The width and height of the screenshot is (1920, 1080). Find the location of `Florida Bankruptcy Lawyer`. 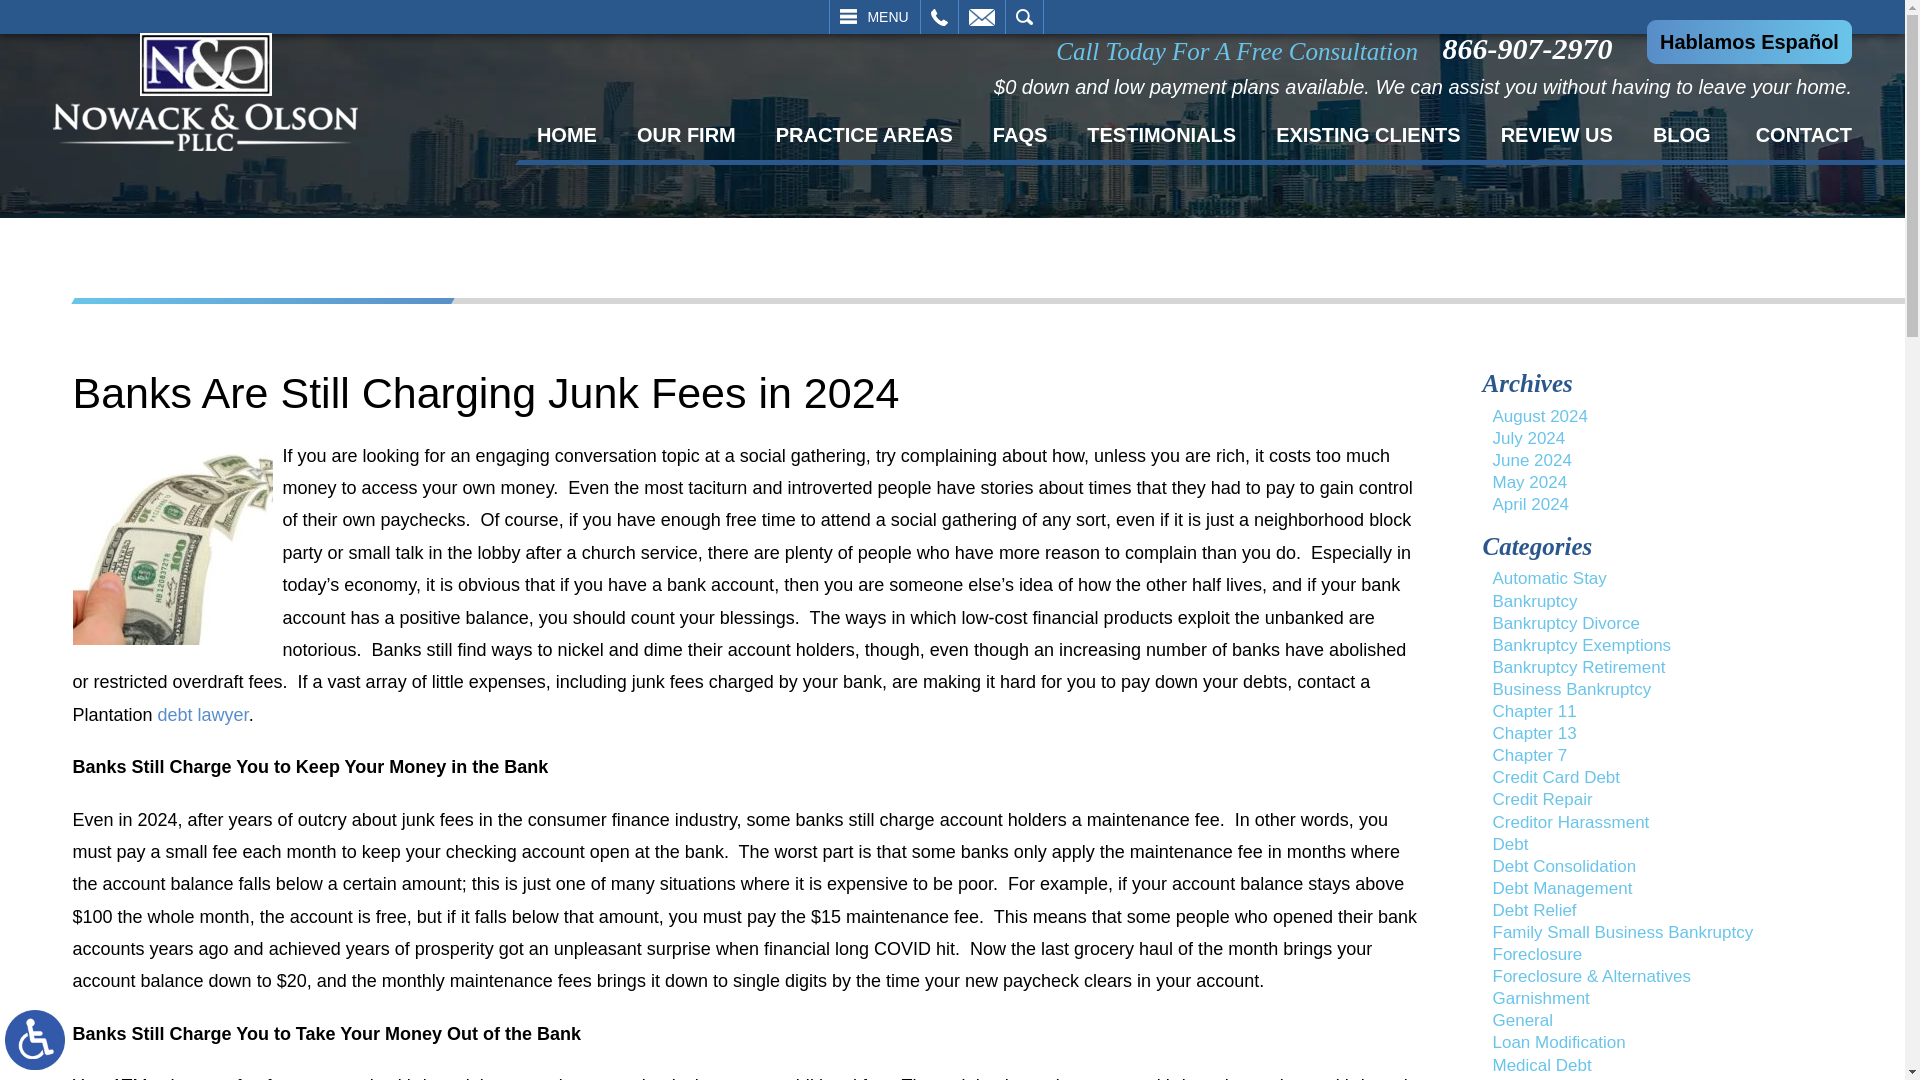

Florida Bankruptcy Lawyer is located at coordinates (204, 92).